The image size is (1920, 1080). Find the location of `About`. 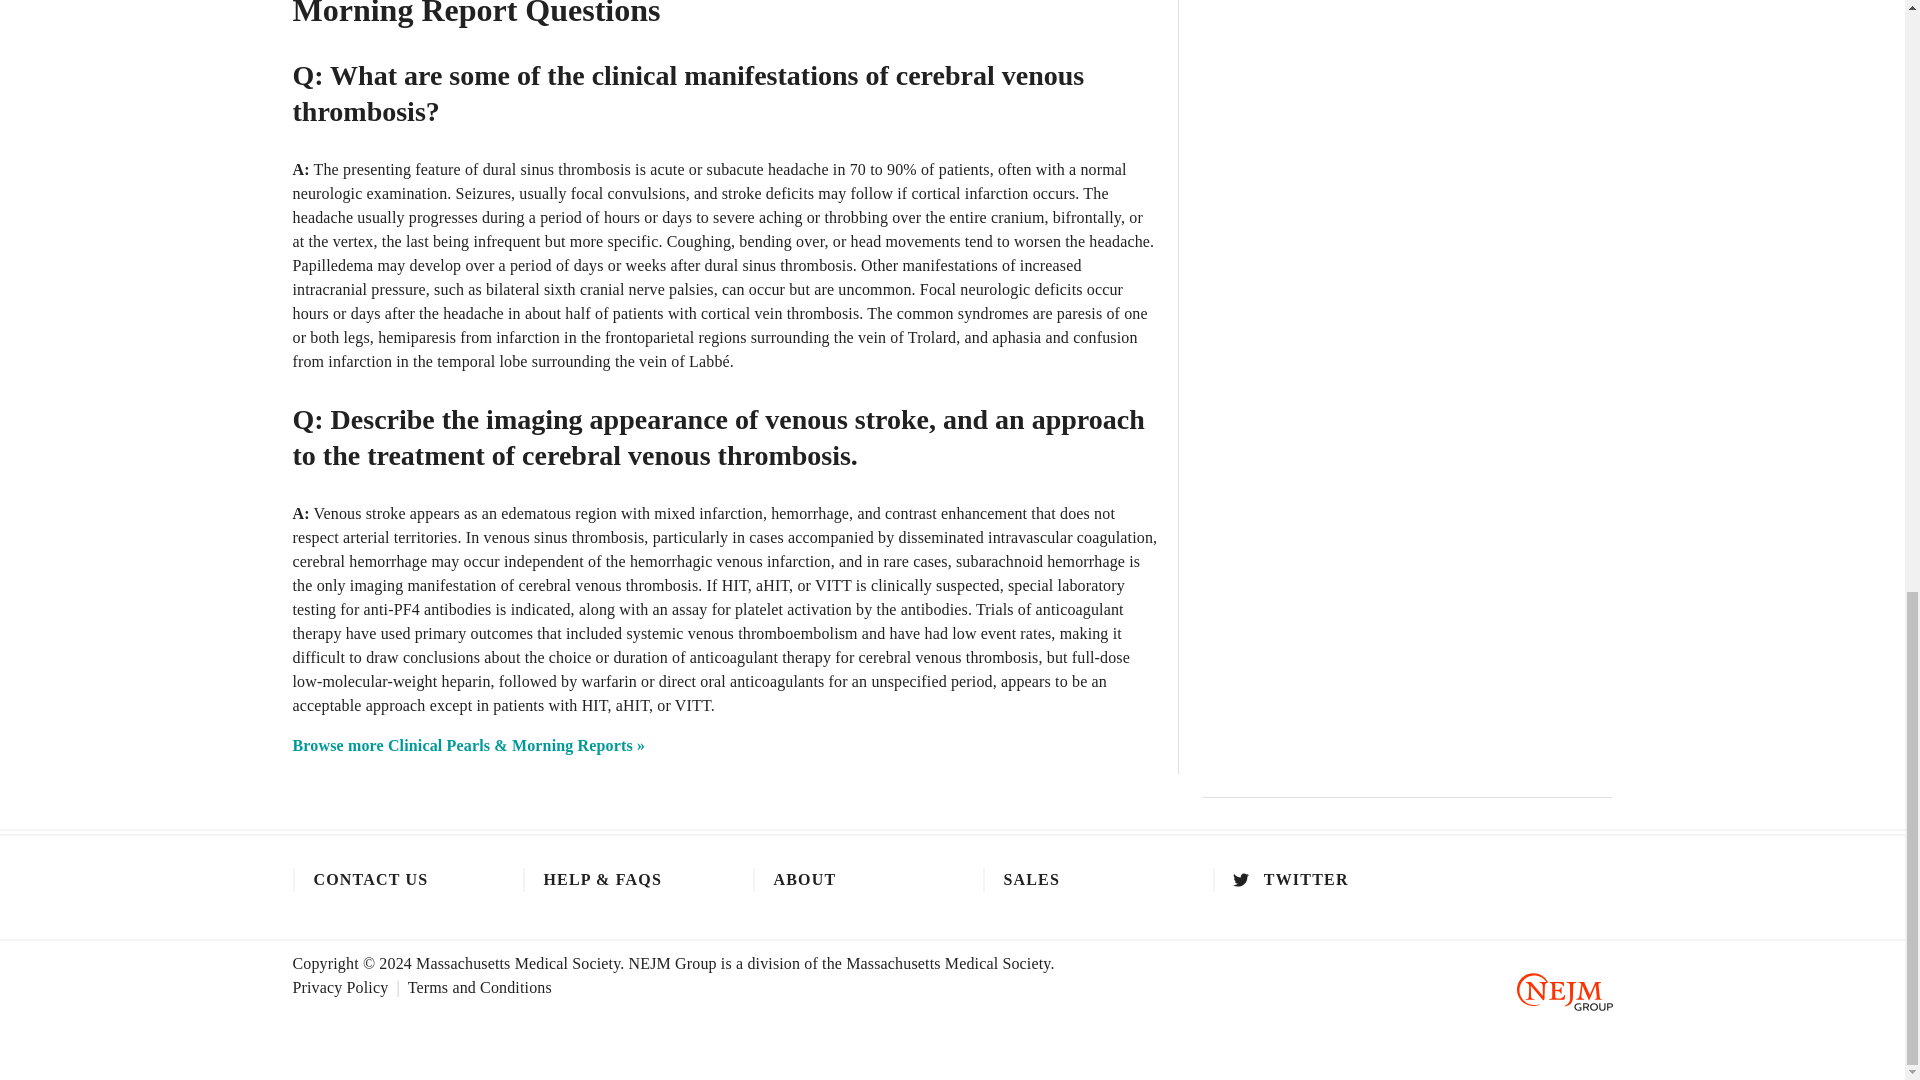

About is located at coordinates (847, 880).